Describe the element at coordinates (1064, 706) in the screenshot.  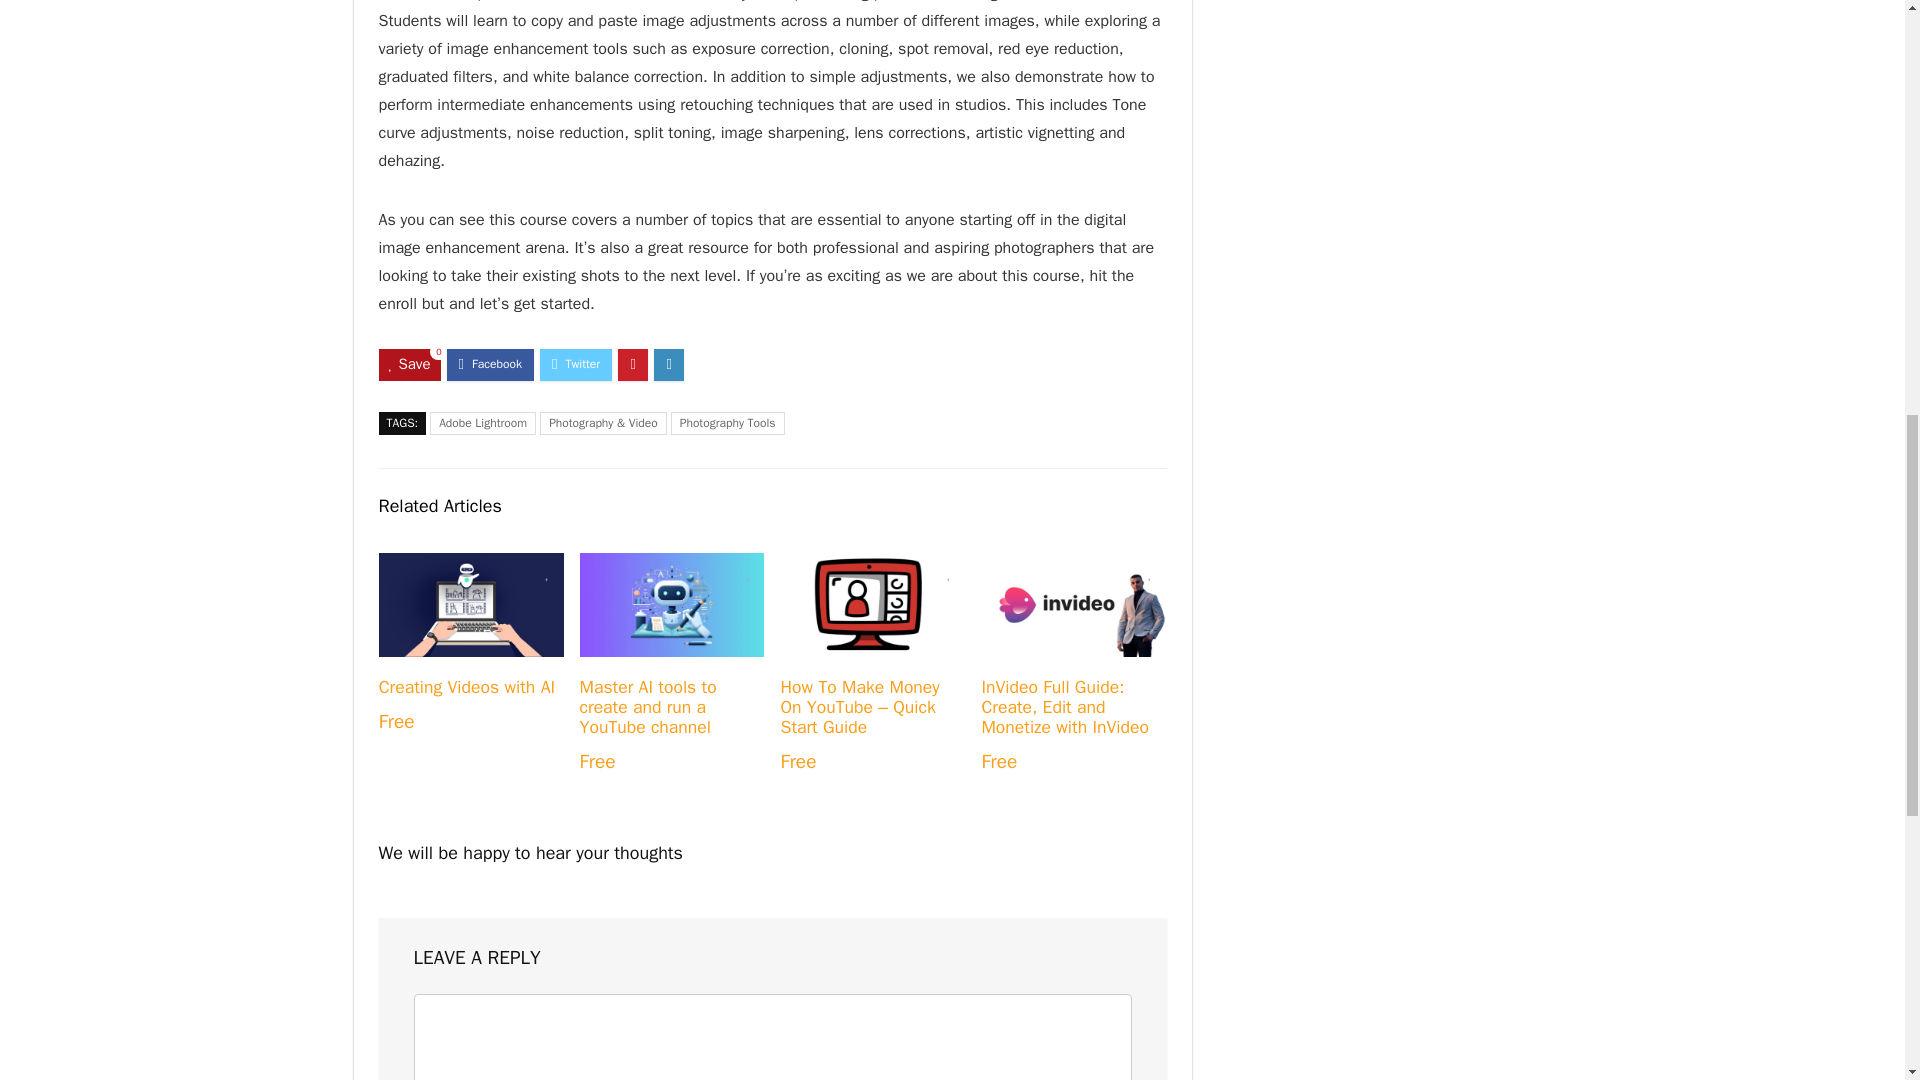
I see `InVideo Full Guide: Create, Edit and Monetize with InVideo` at that location.